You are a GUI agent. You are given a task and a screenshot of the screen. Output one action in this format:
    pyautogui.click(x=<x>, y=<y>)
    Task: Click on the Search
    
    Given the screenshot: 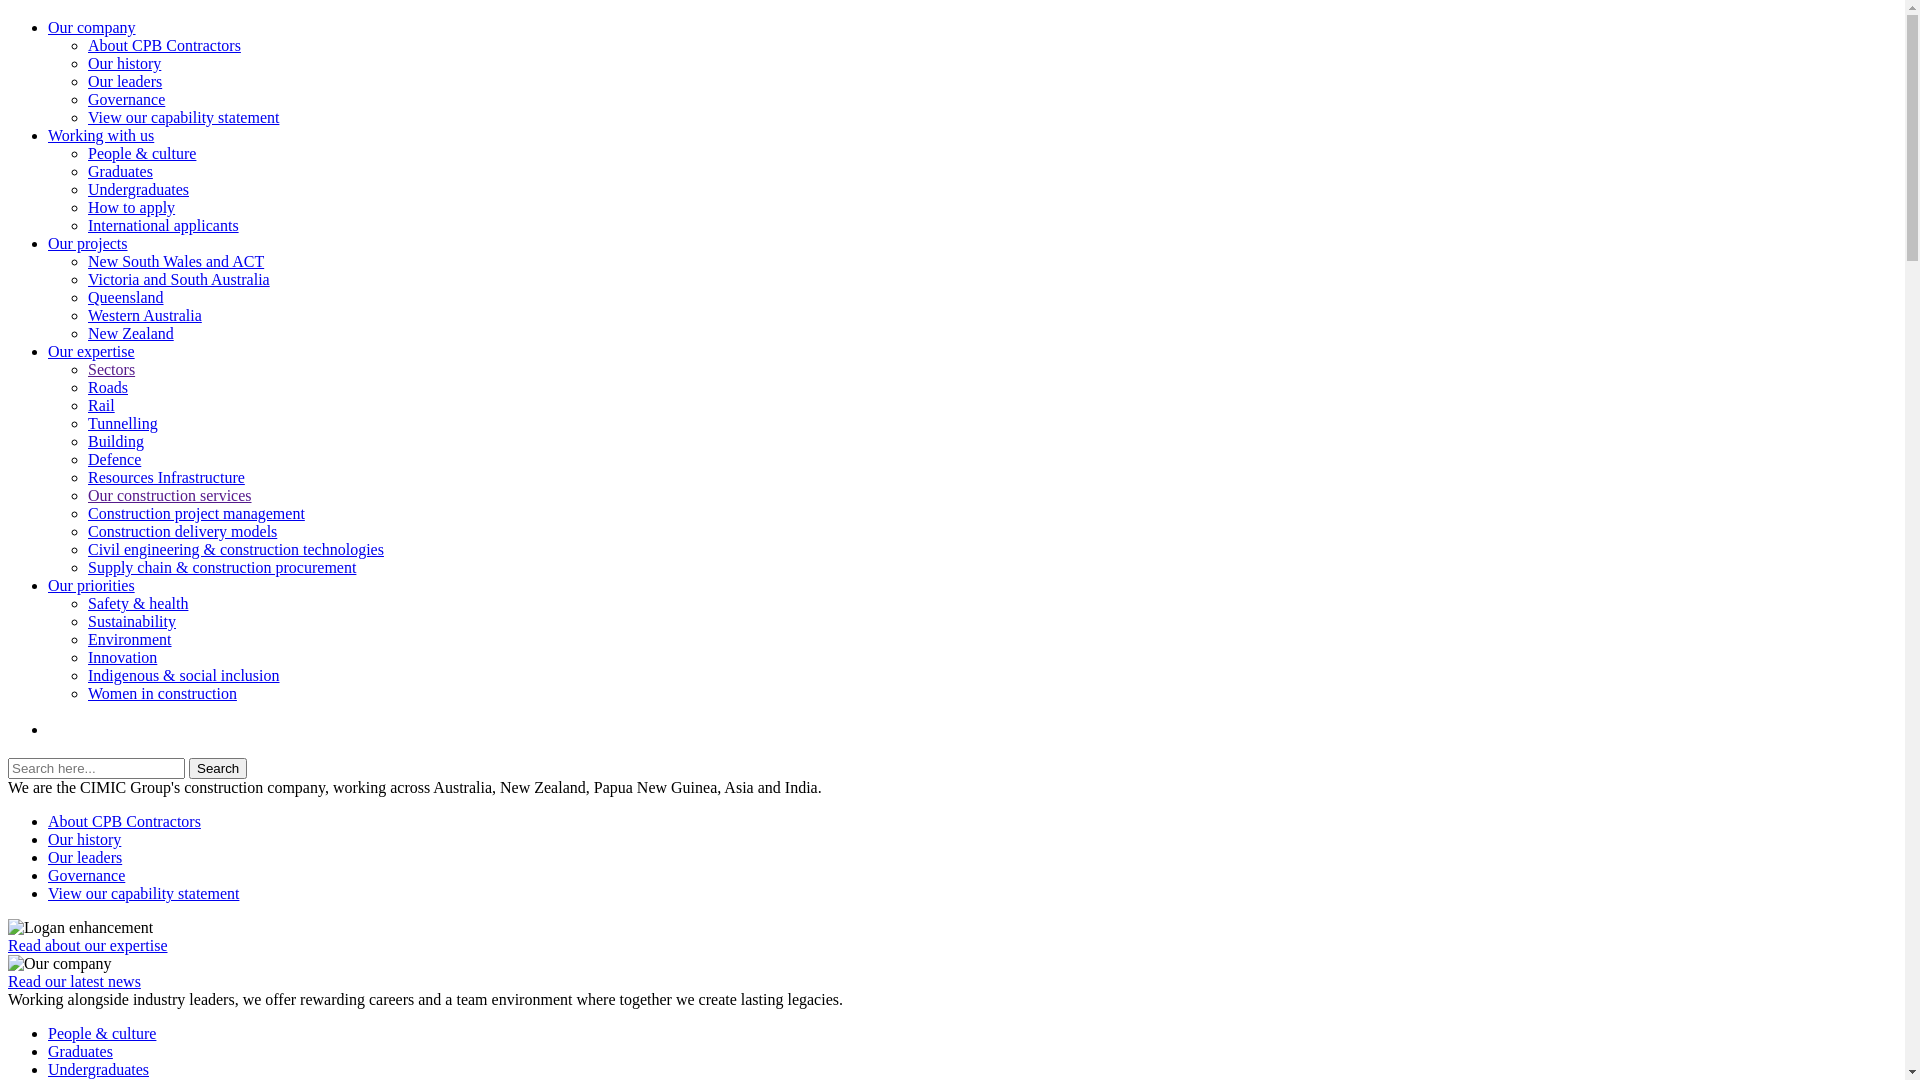 What is the action you would take?
    pyautogui.click(x=218, y=768)
    